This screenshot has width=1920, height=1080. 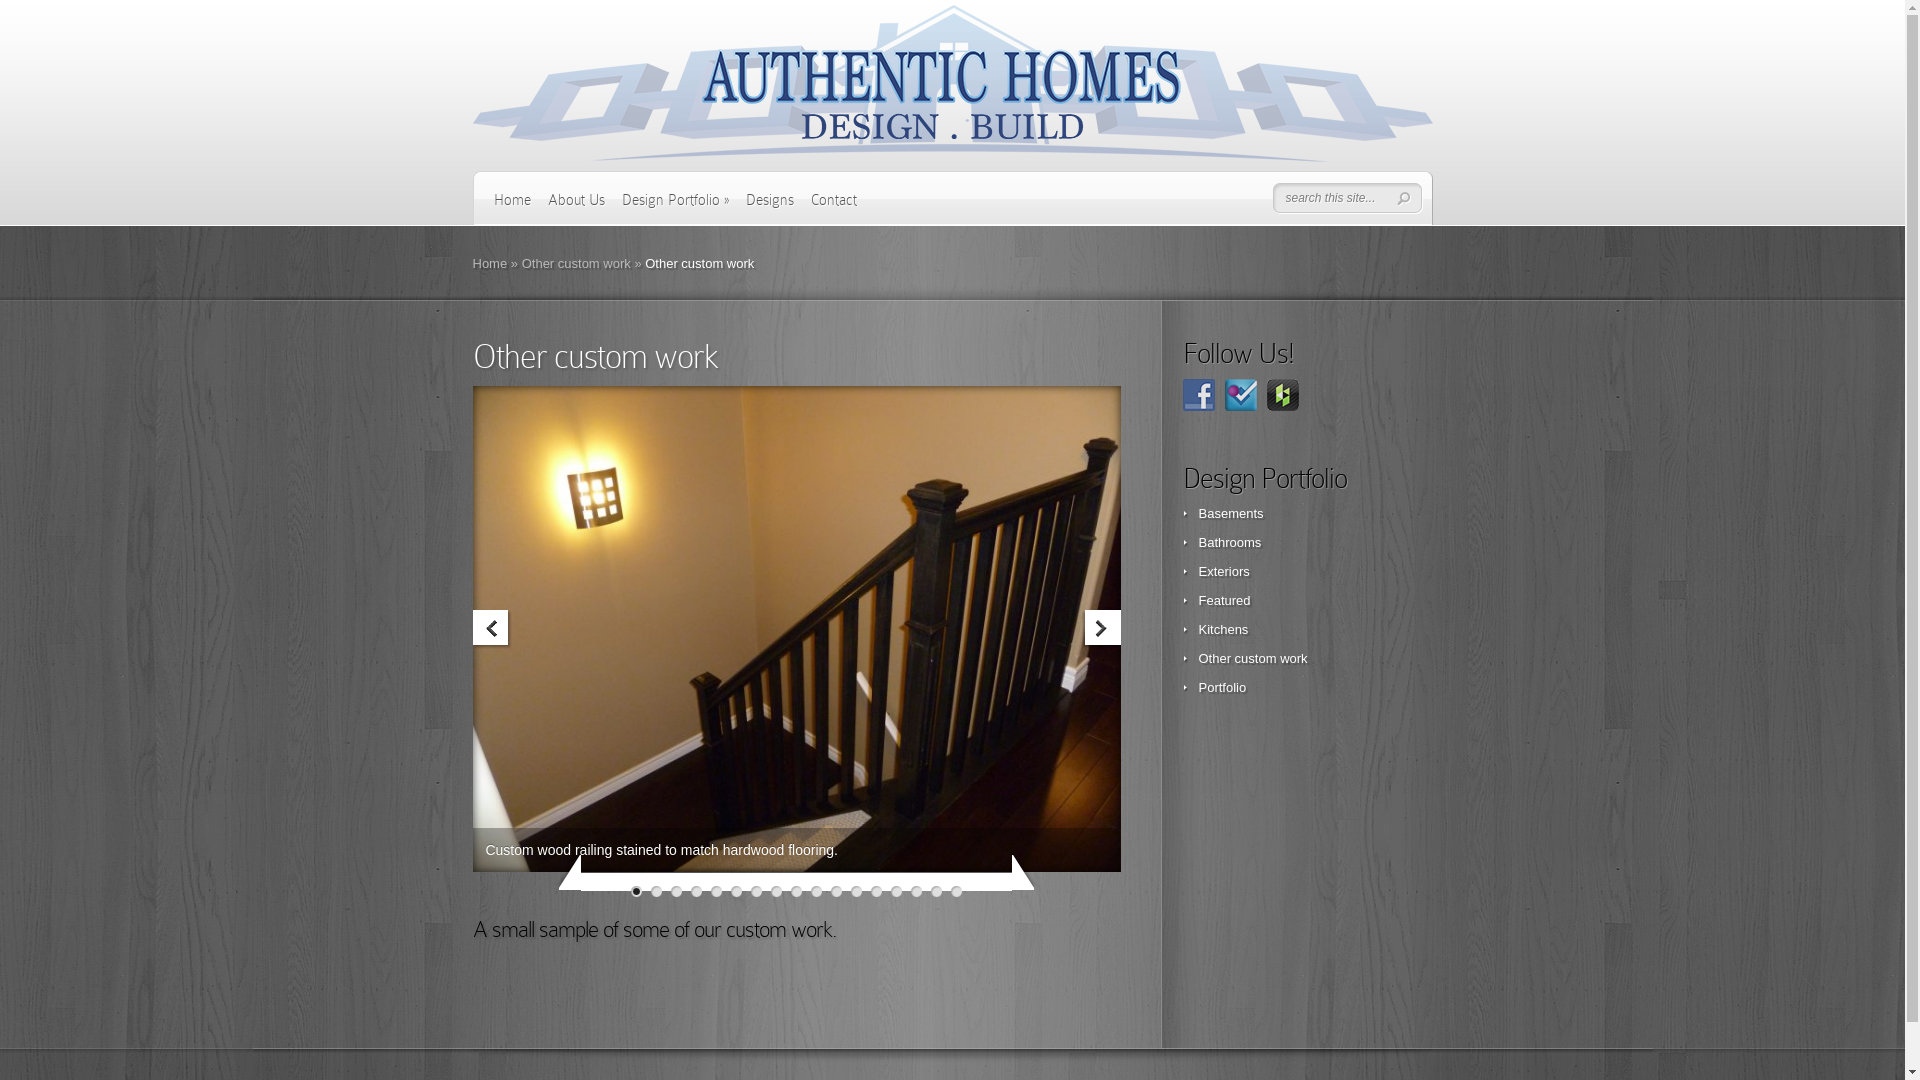 What do you see at coordinates (816, 892) in the screenshot?
I see `10` at bounding box center [816, 892].